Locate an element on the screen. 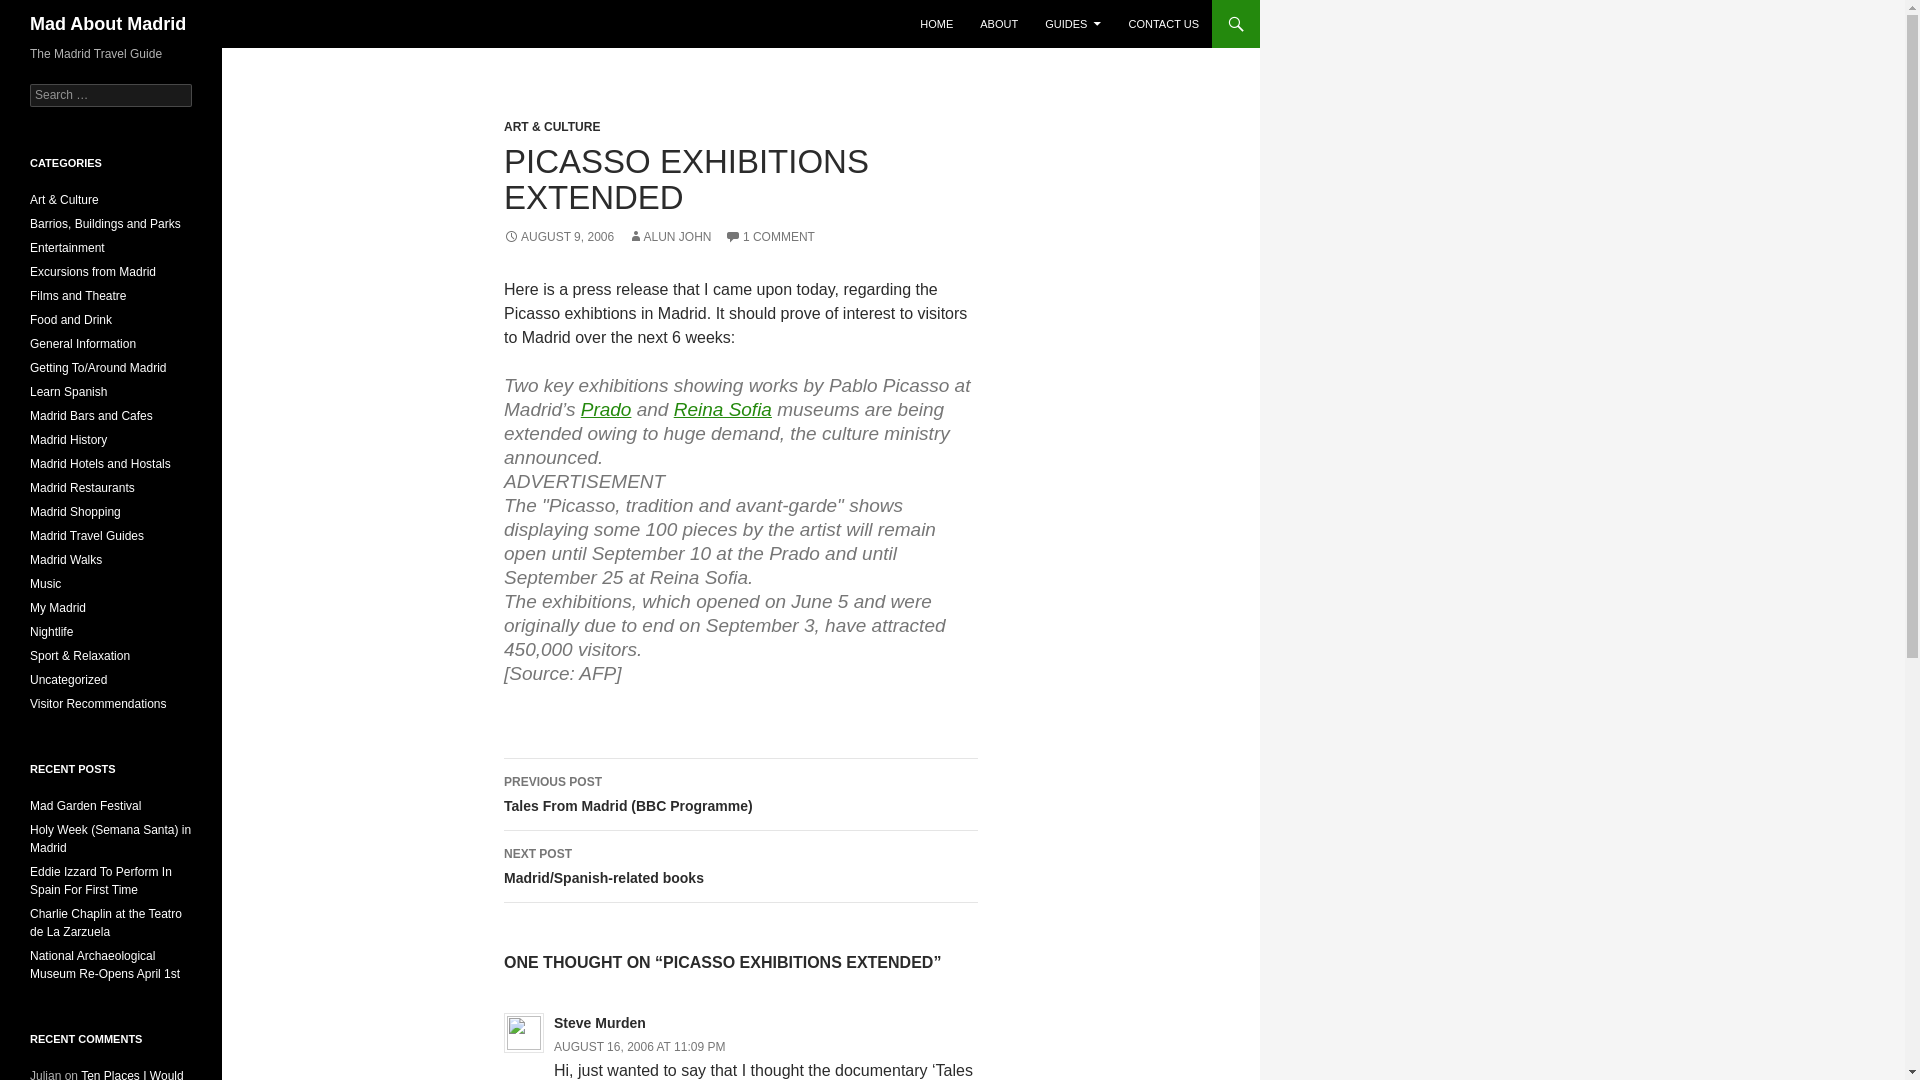 This screenshot has height=1080, width=1920. AUGUST 9, 2006 is located at coordinates (558, 237).